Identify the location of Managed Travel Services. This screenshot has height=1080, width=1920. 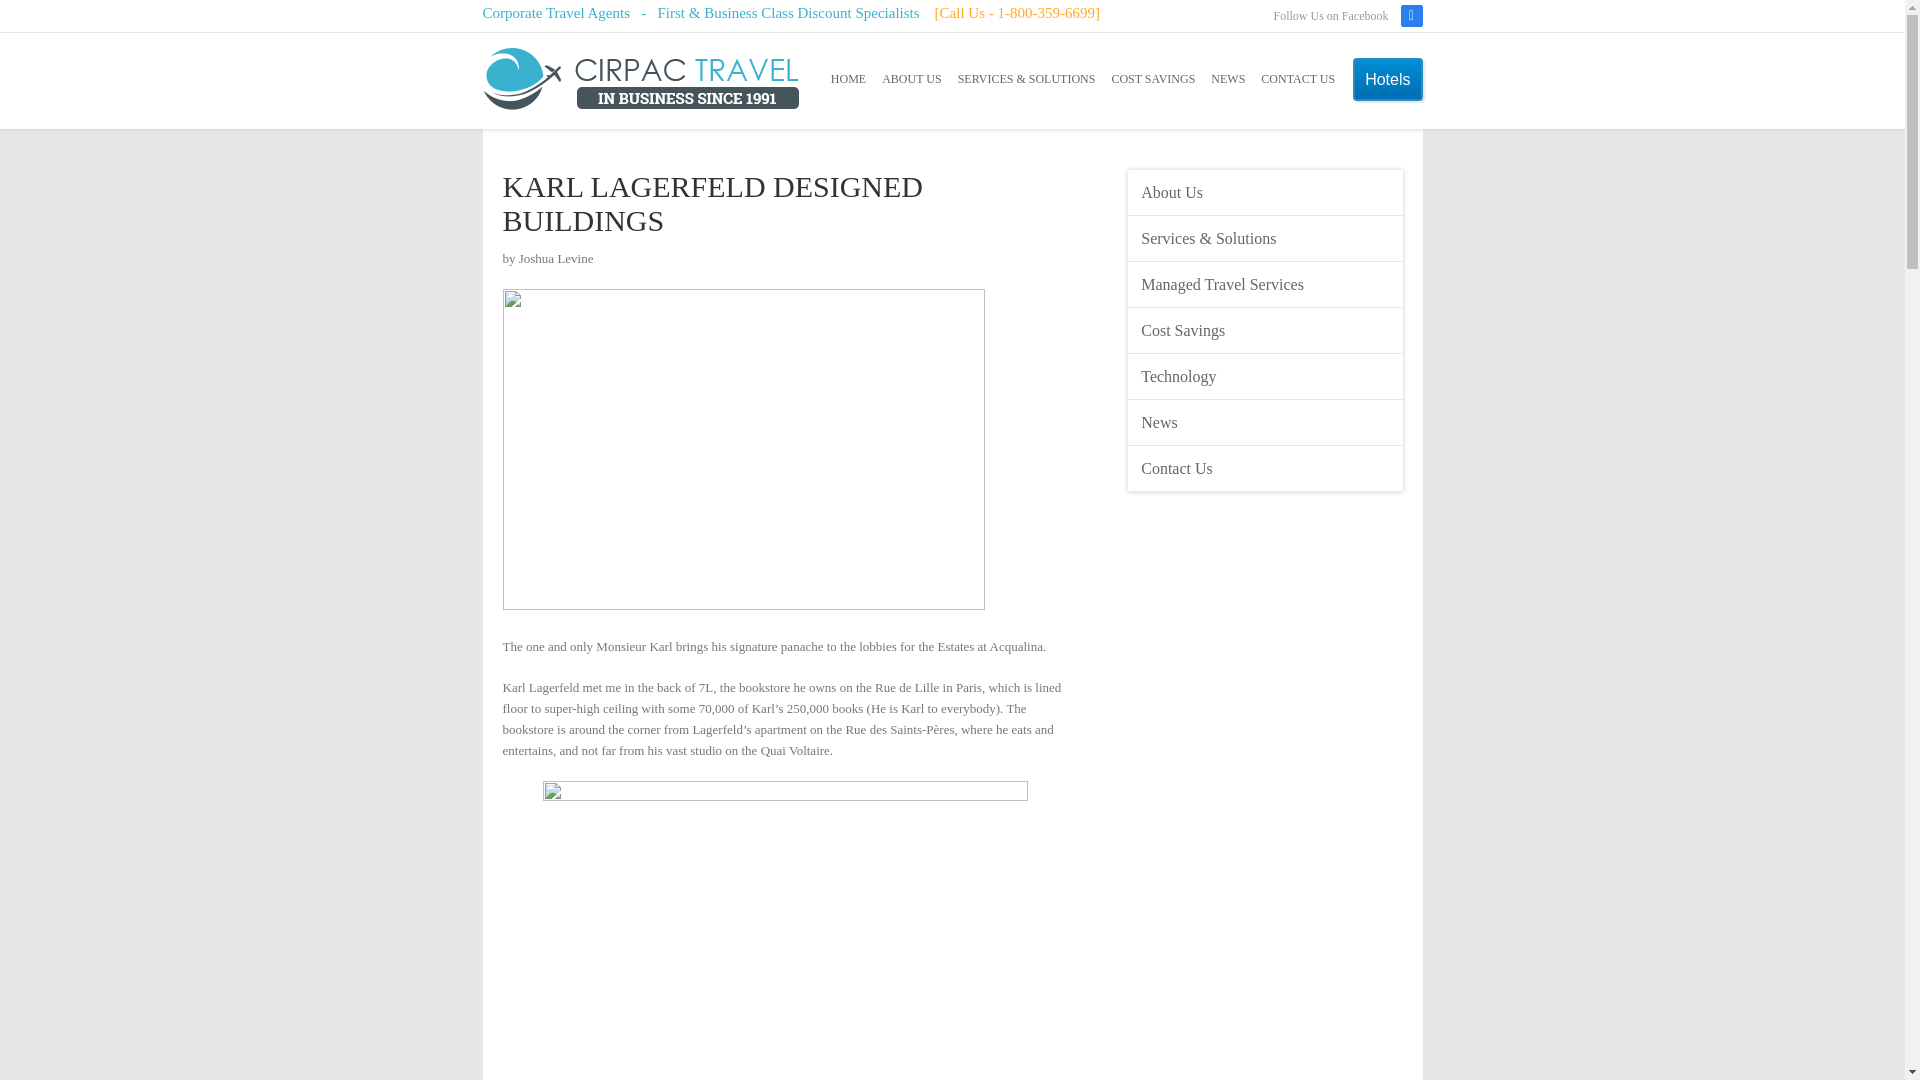
(1266, 284).